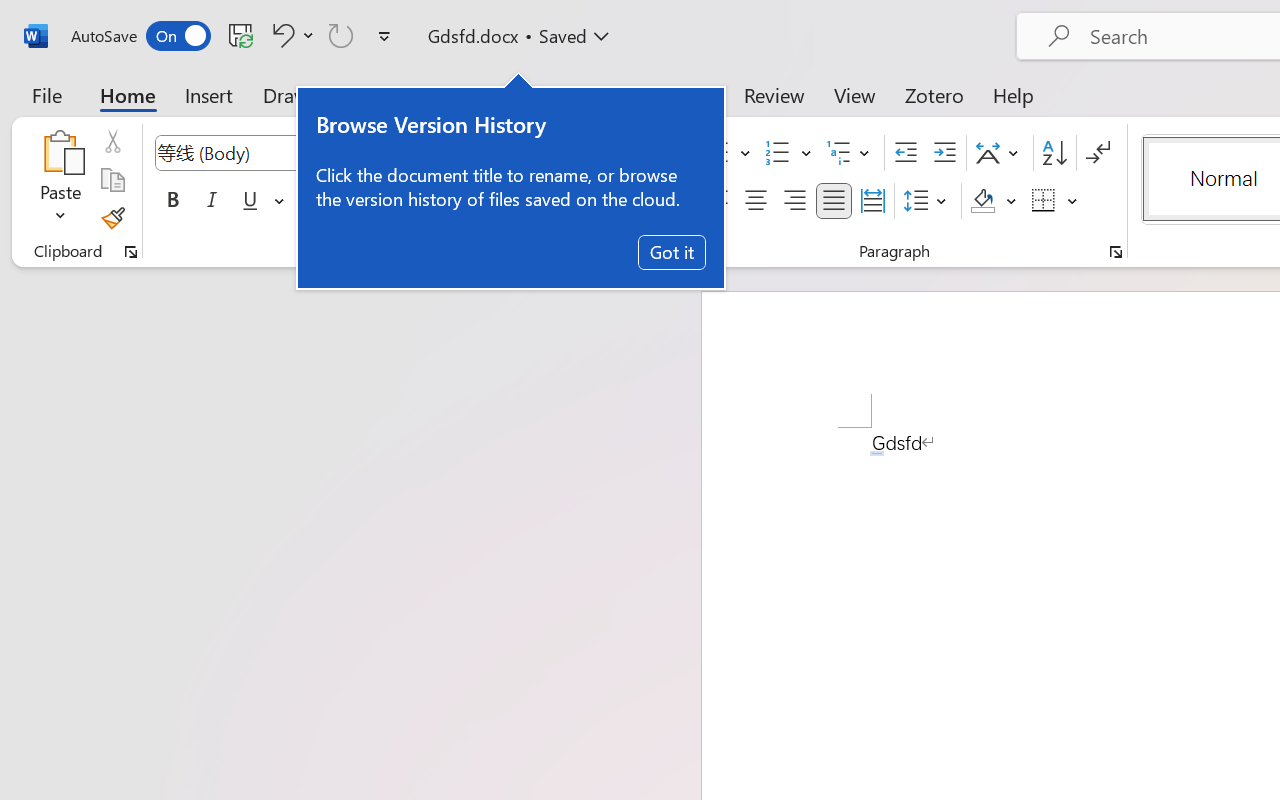 The width and height of the screenshot is (1280, 800). What do you see at coordinates (834, 201) in the screenshot?
I see `Justify` at bounding box center [834, 201].